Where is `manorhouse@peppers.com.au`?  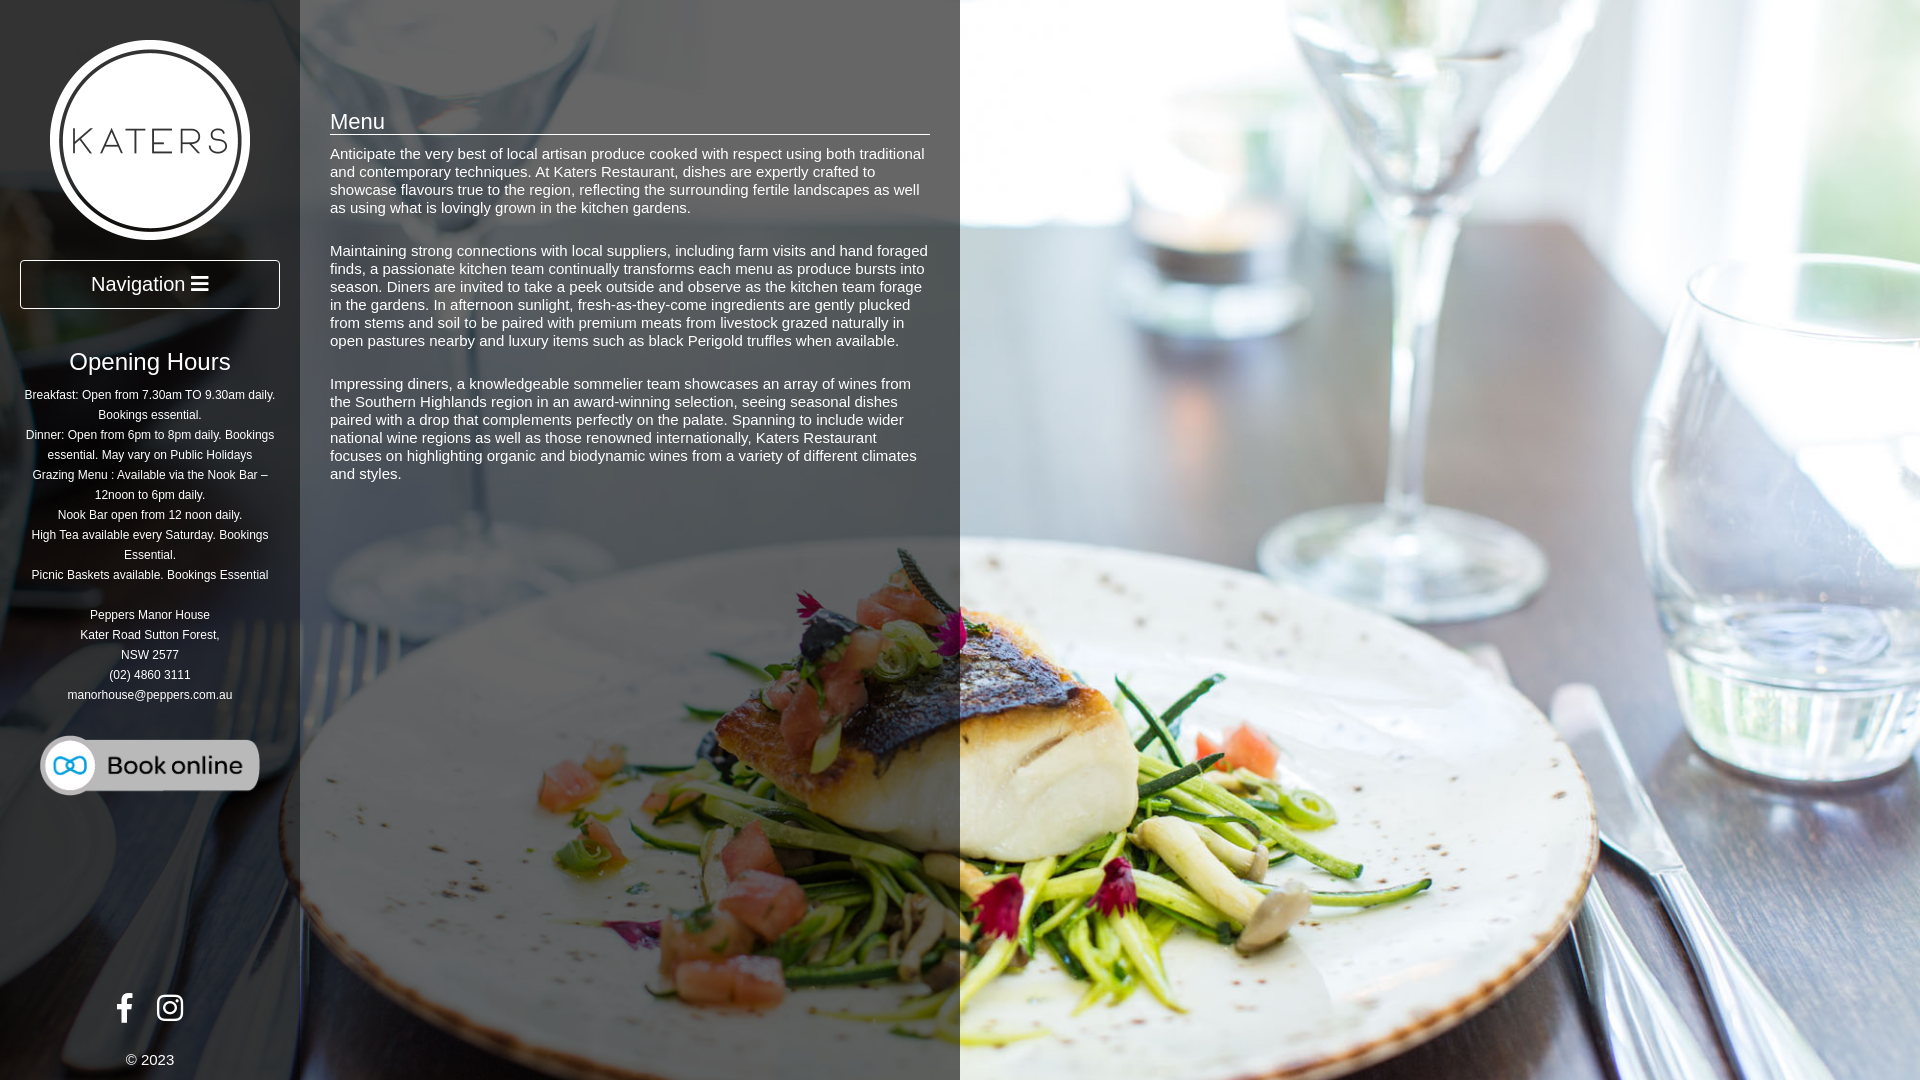 manorhouse@peppers.com.au is located at coordinates (150, 695).